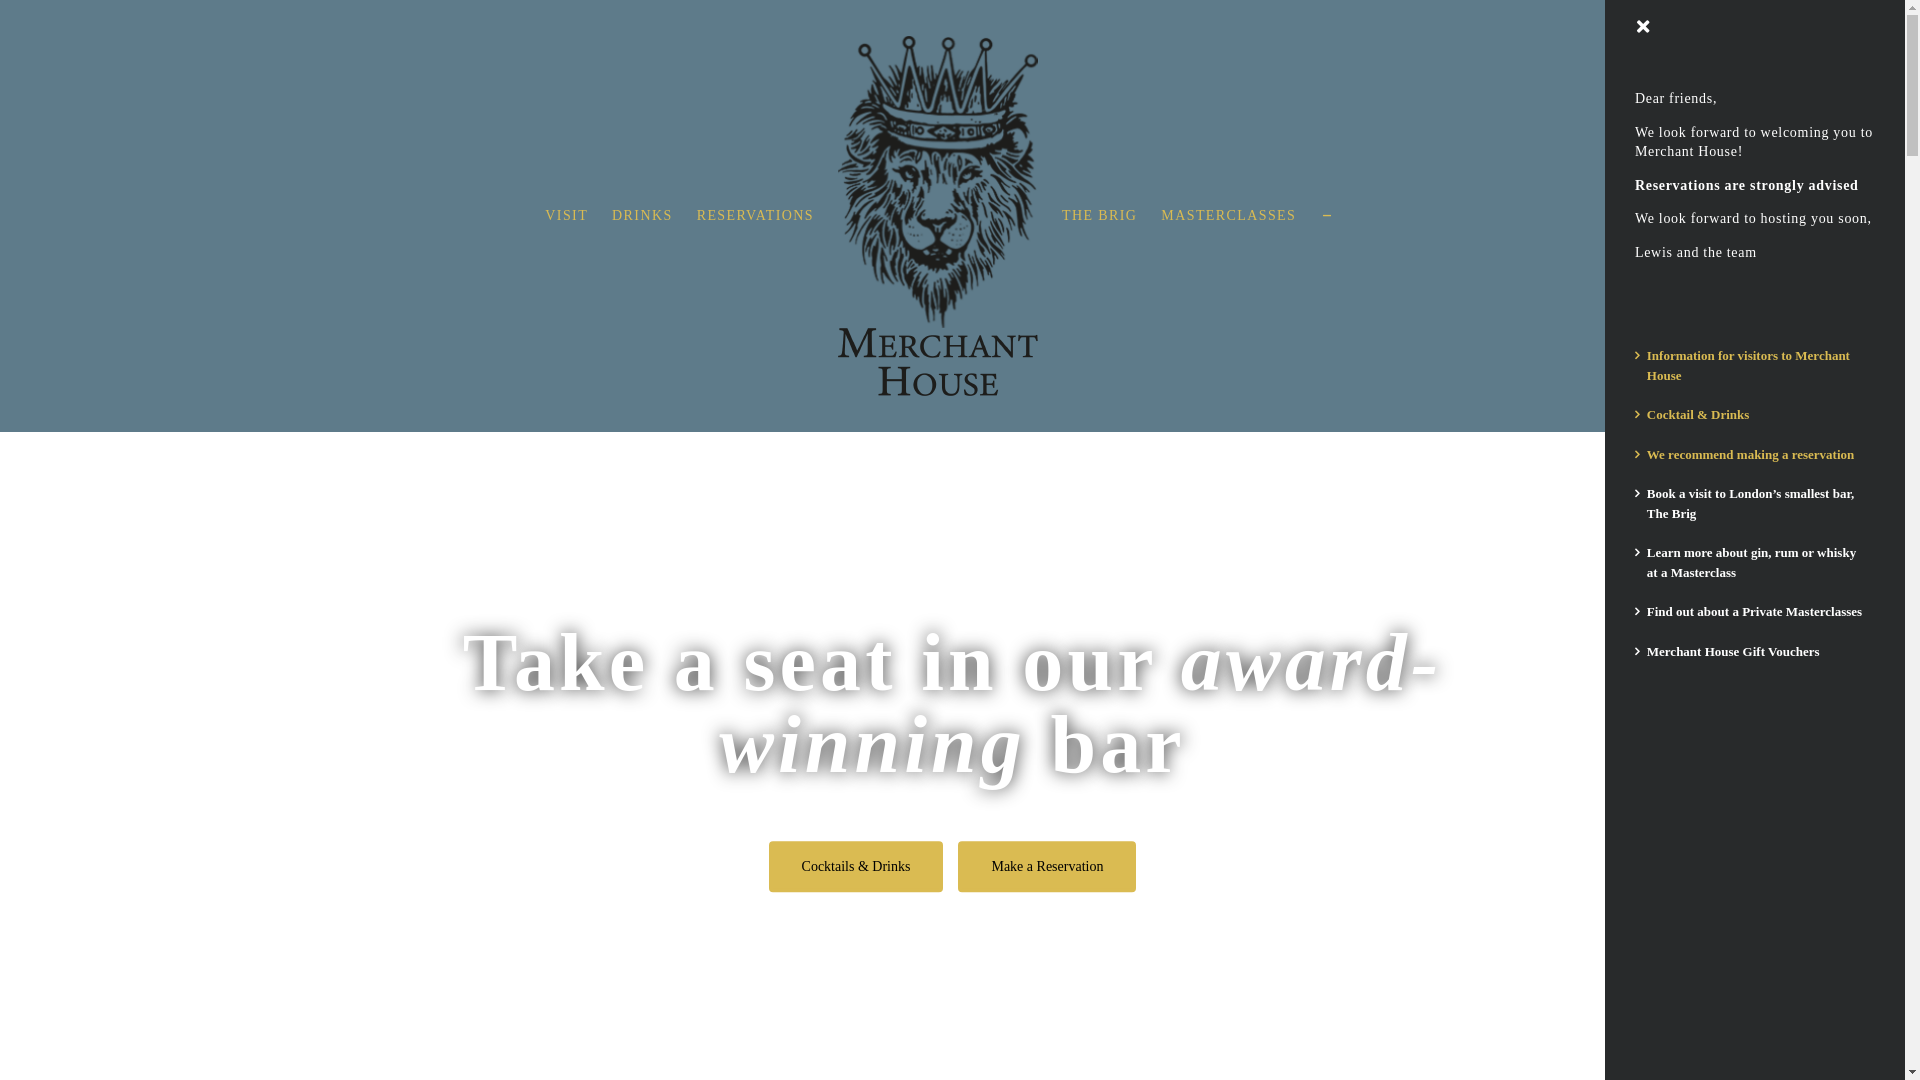 The image size is (1920, 1080). What do you see at coordinates (1100, 216) in the screenshot?
I see `THE BRIG` at bounding box center [1100, 216].